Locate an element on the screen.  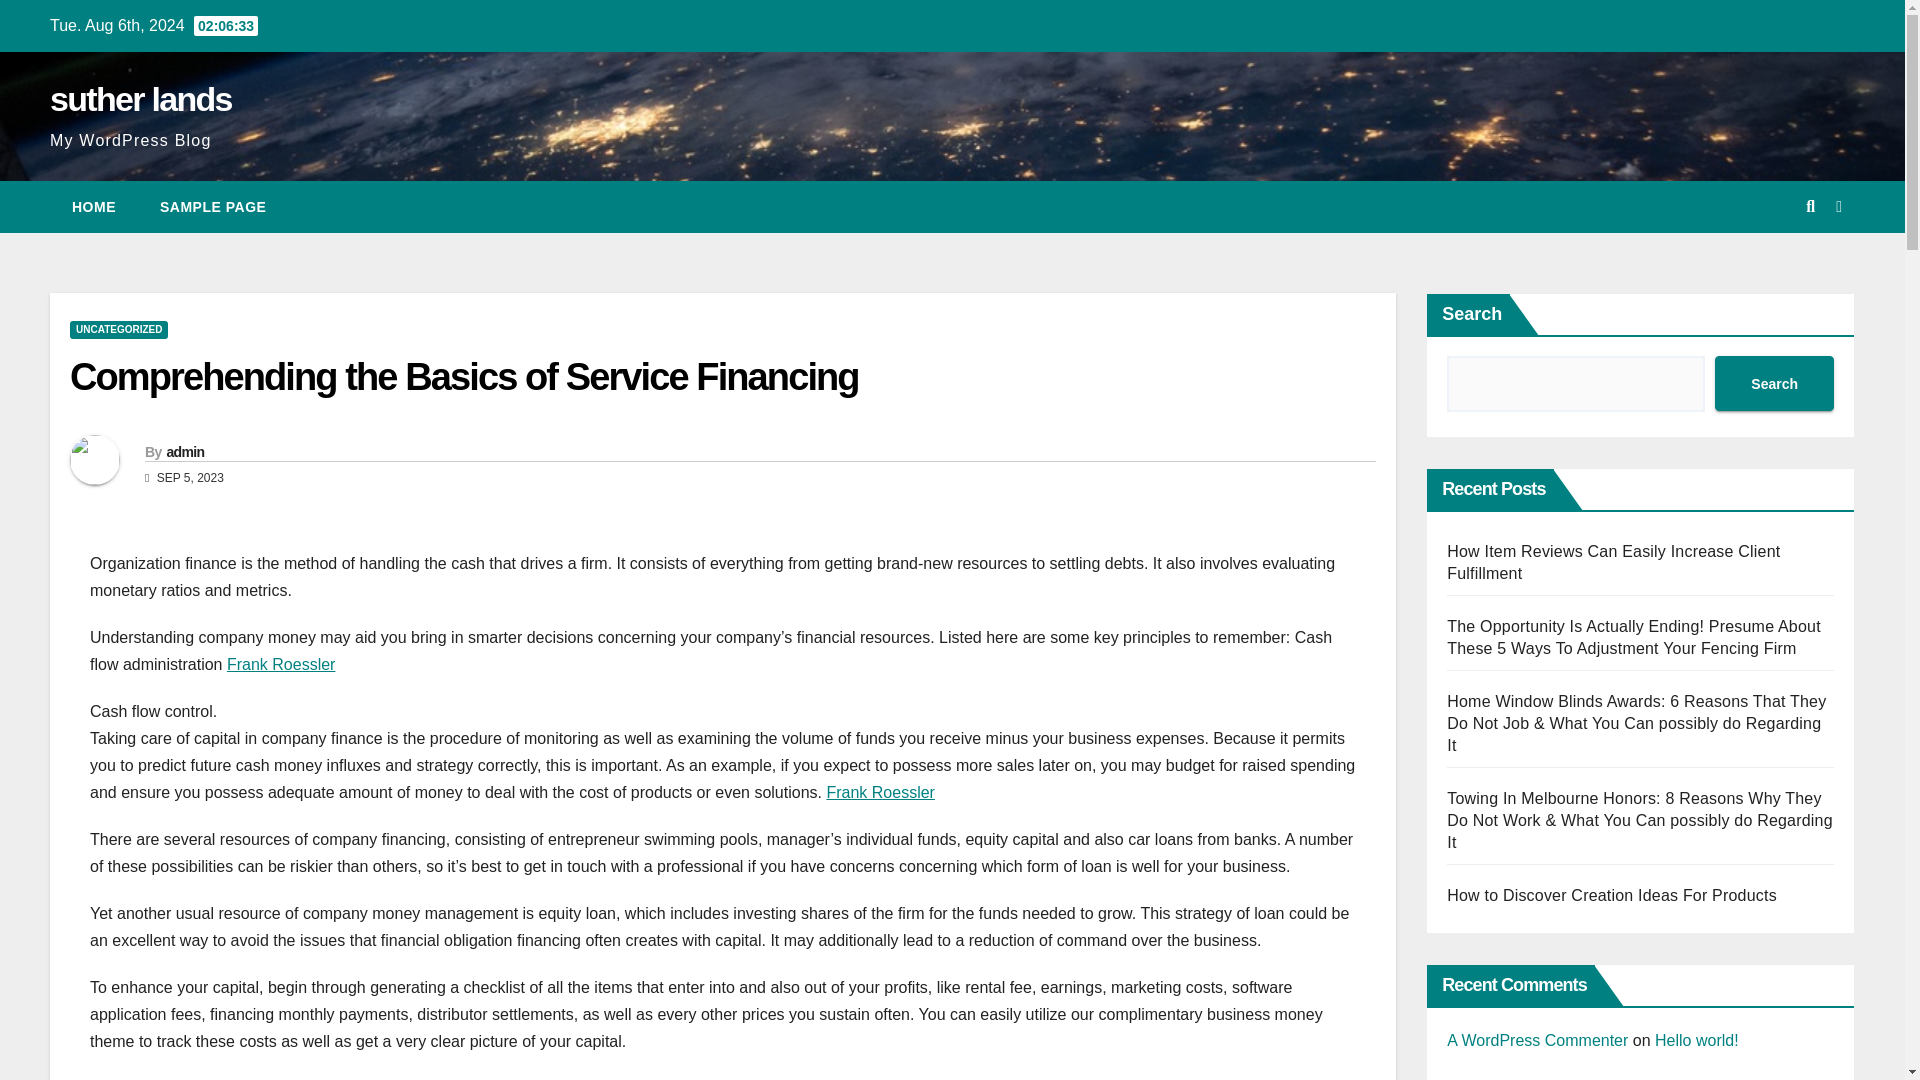
UNCATEGORIZED is located at coordinates (118, 330).